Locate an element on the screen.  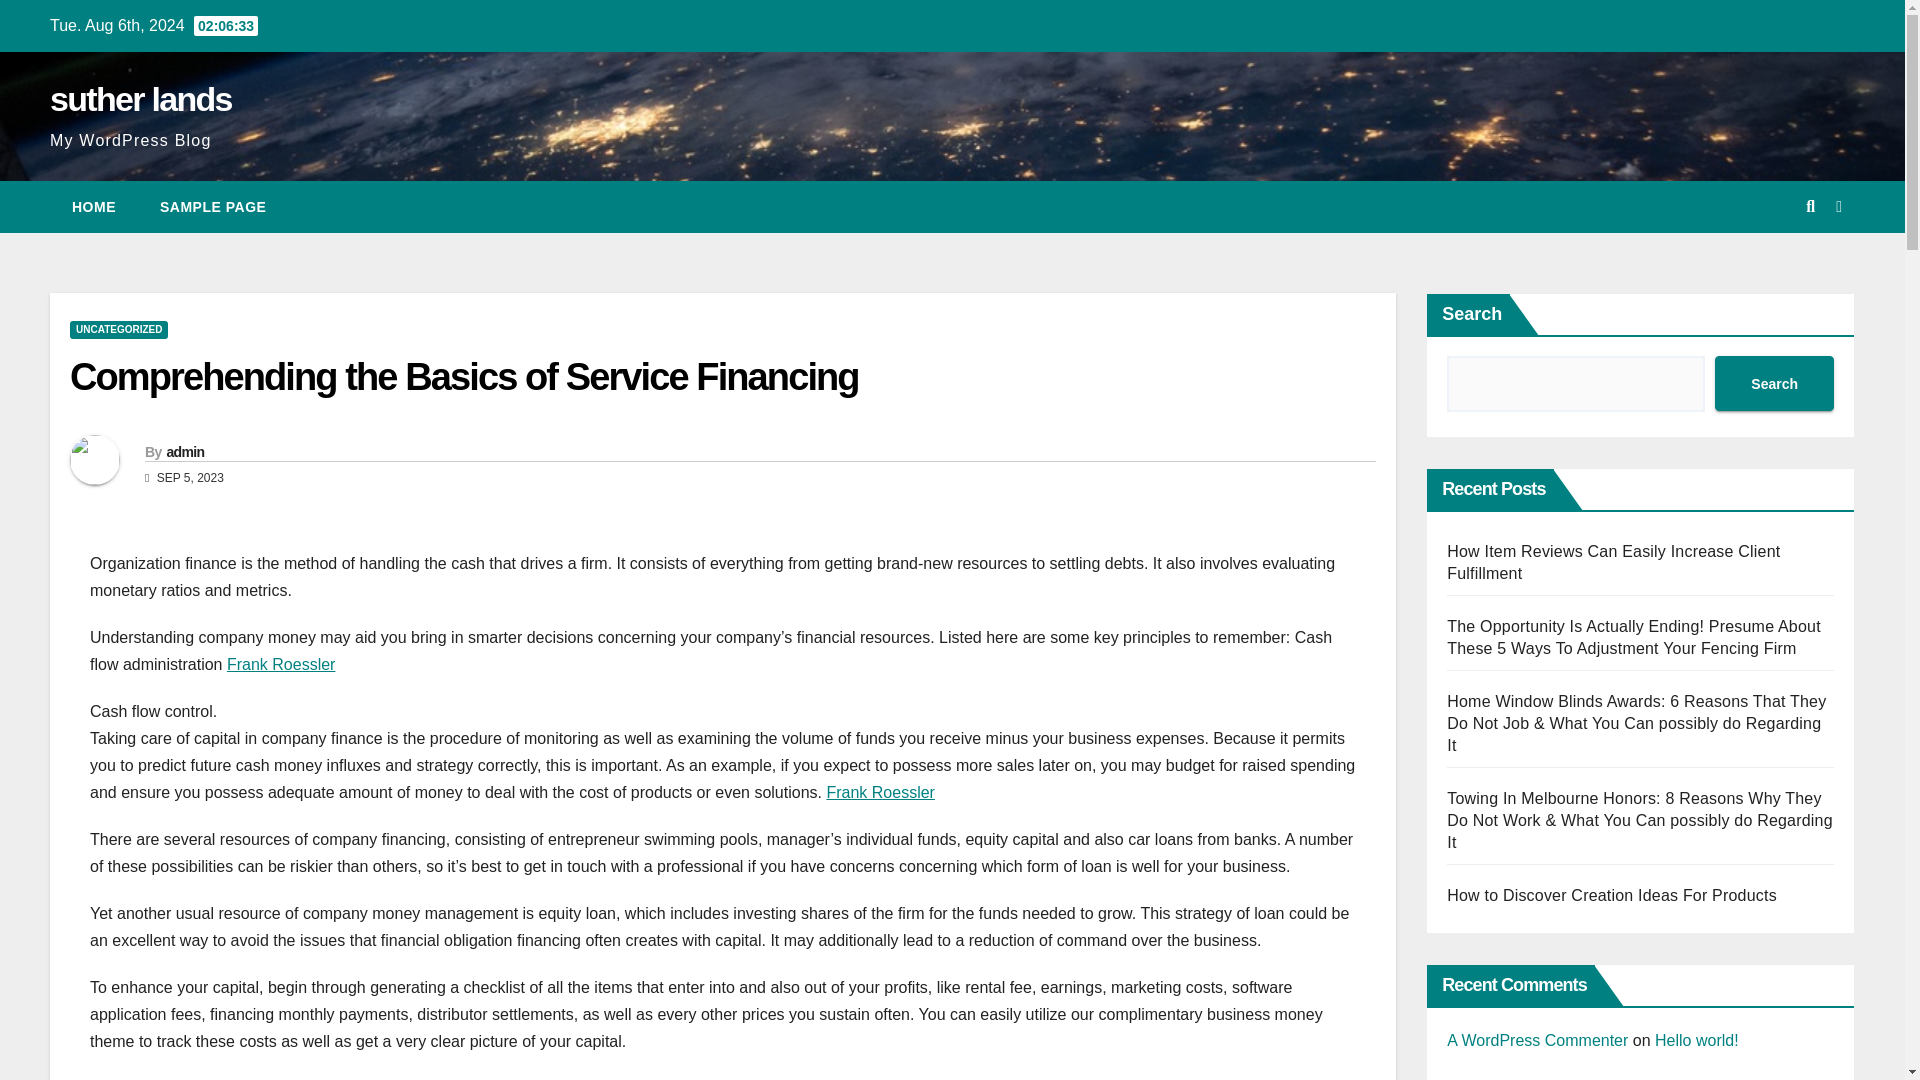
UNCATEGORIZED is located at coordinates (118, 330).